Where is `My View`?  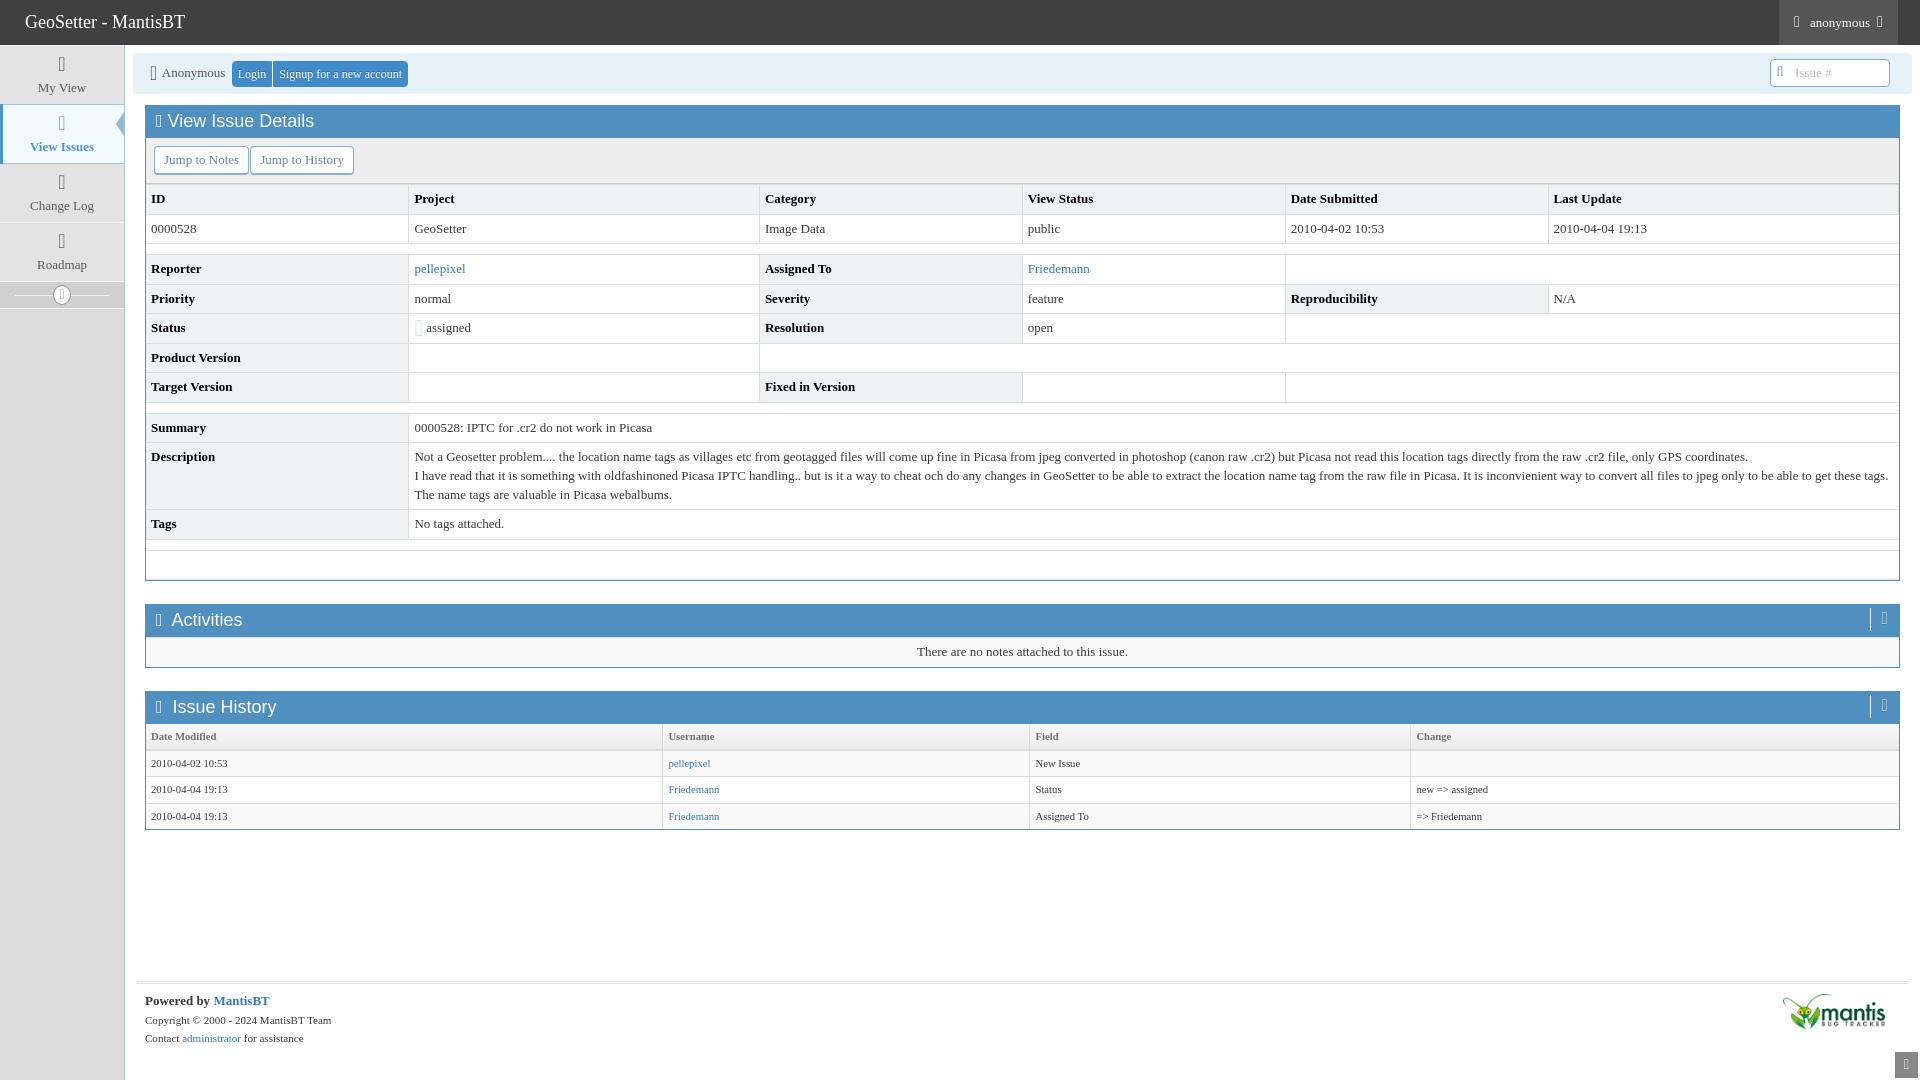 My View is located at coordinates (62, 74).